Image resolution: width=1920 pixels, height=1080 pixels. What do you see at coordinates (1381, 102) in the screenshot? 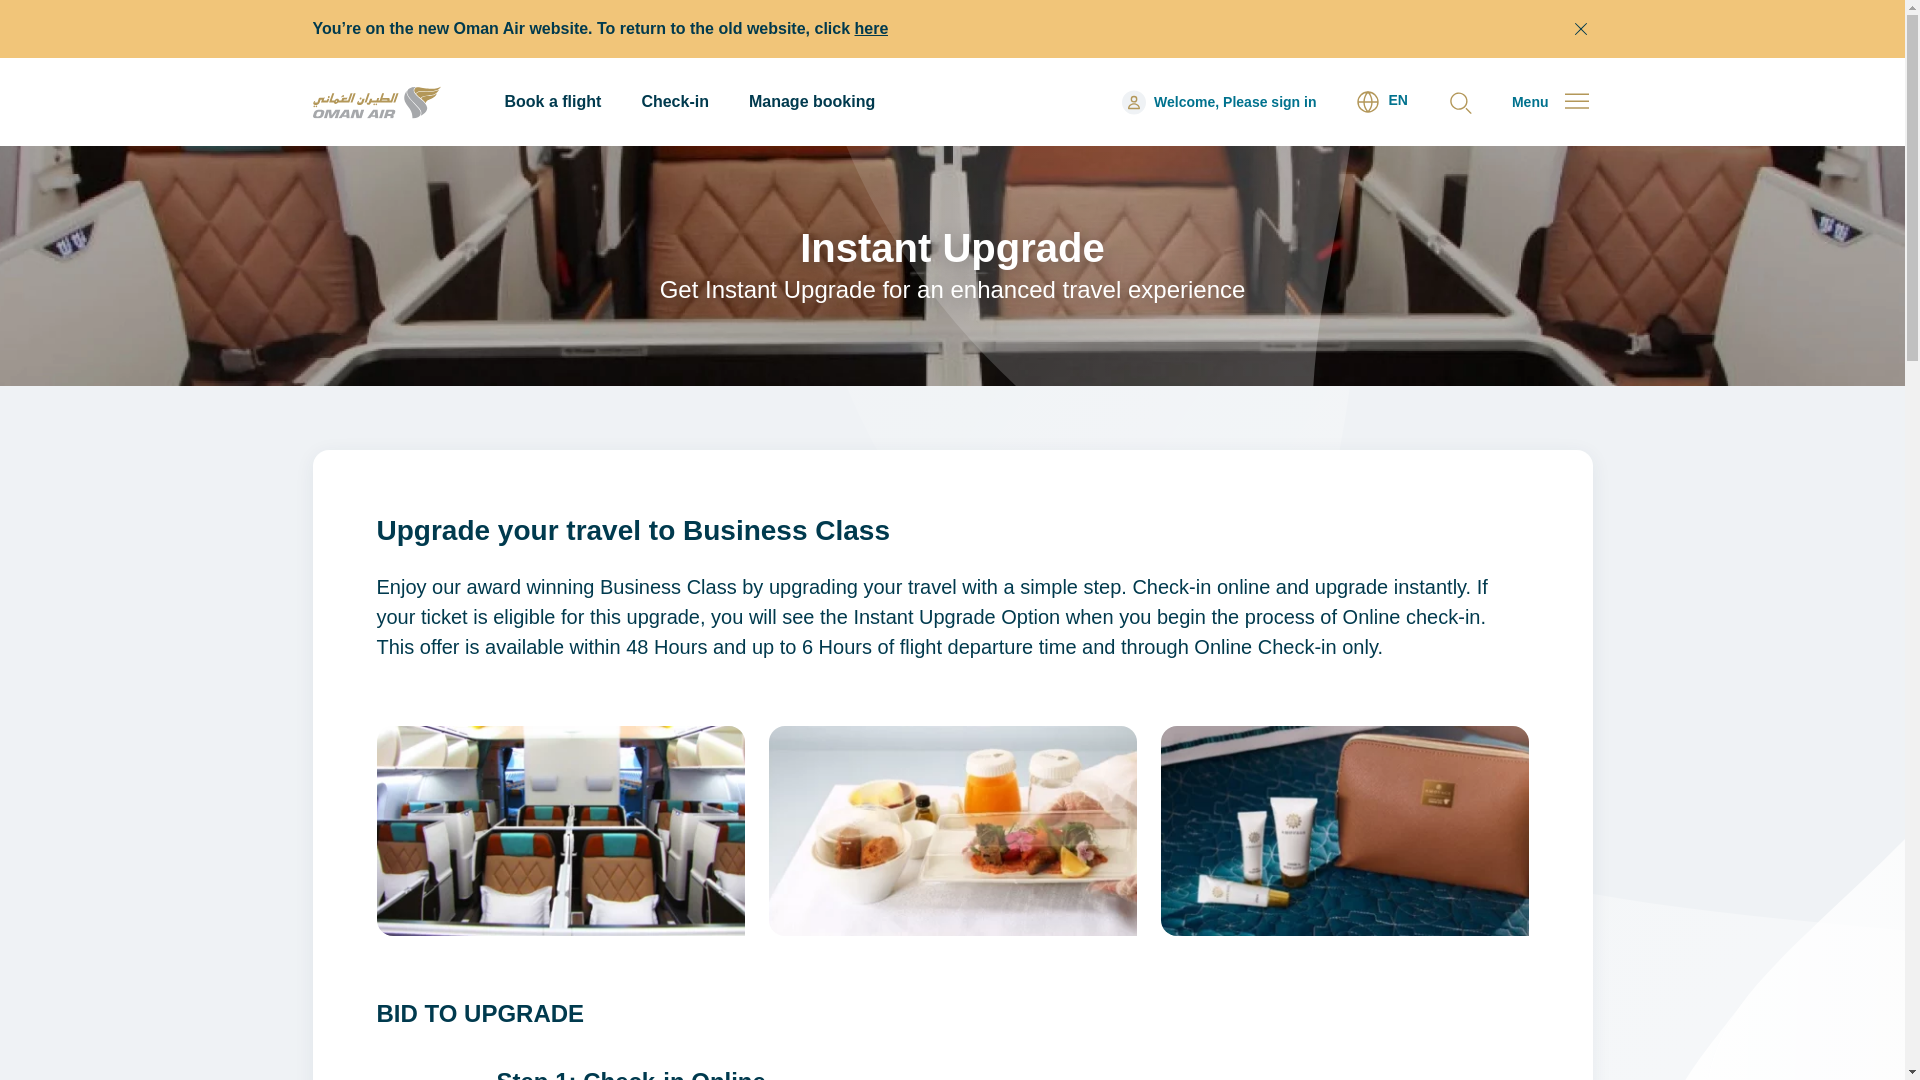
I see `International` at bounding box center [1381, 102].